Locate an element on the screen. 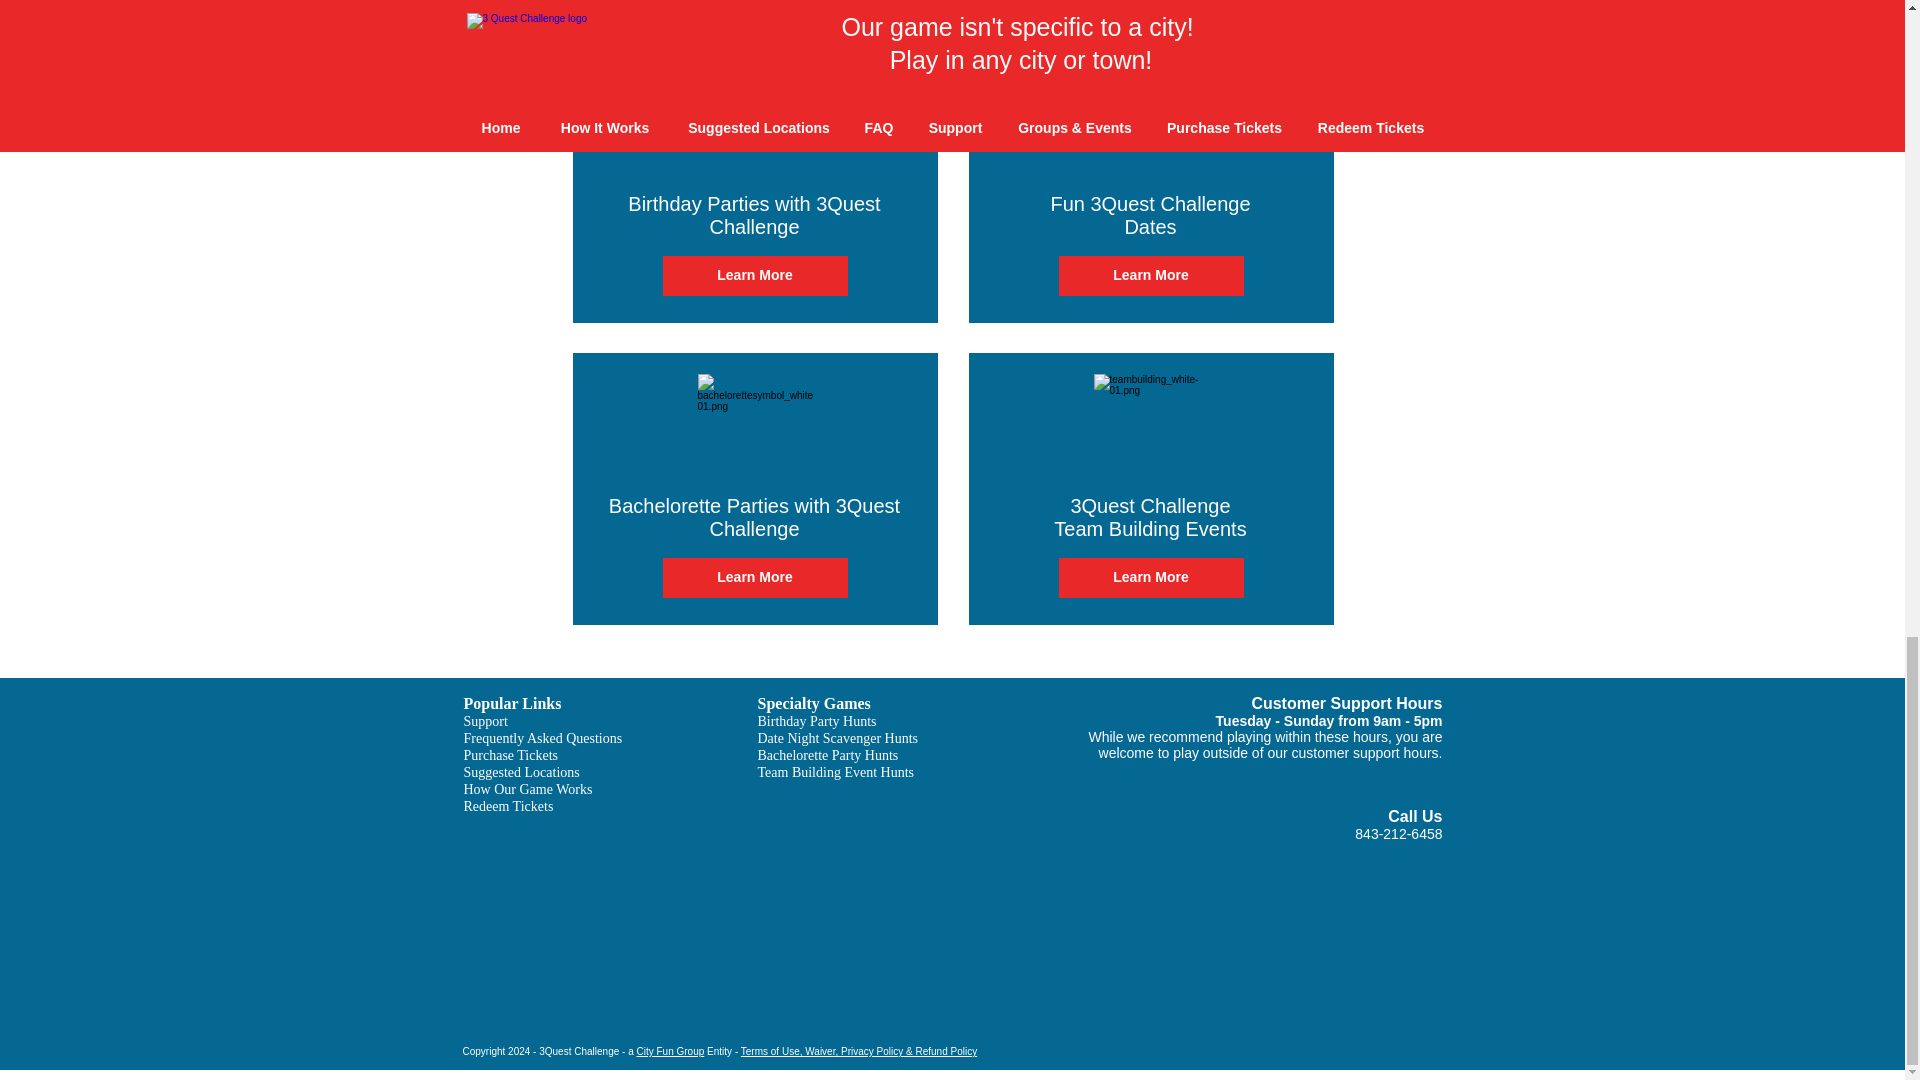  Team Building Event Hunts is located at coordinates (836, 771).